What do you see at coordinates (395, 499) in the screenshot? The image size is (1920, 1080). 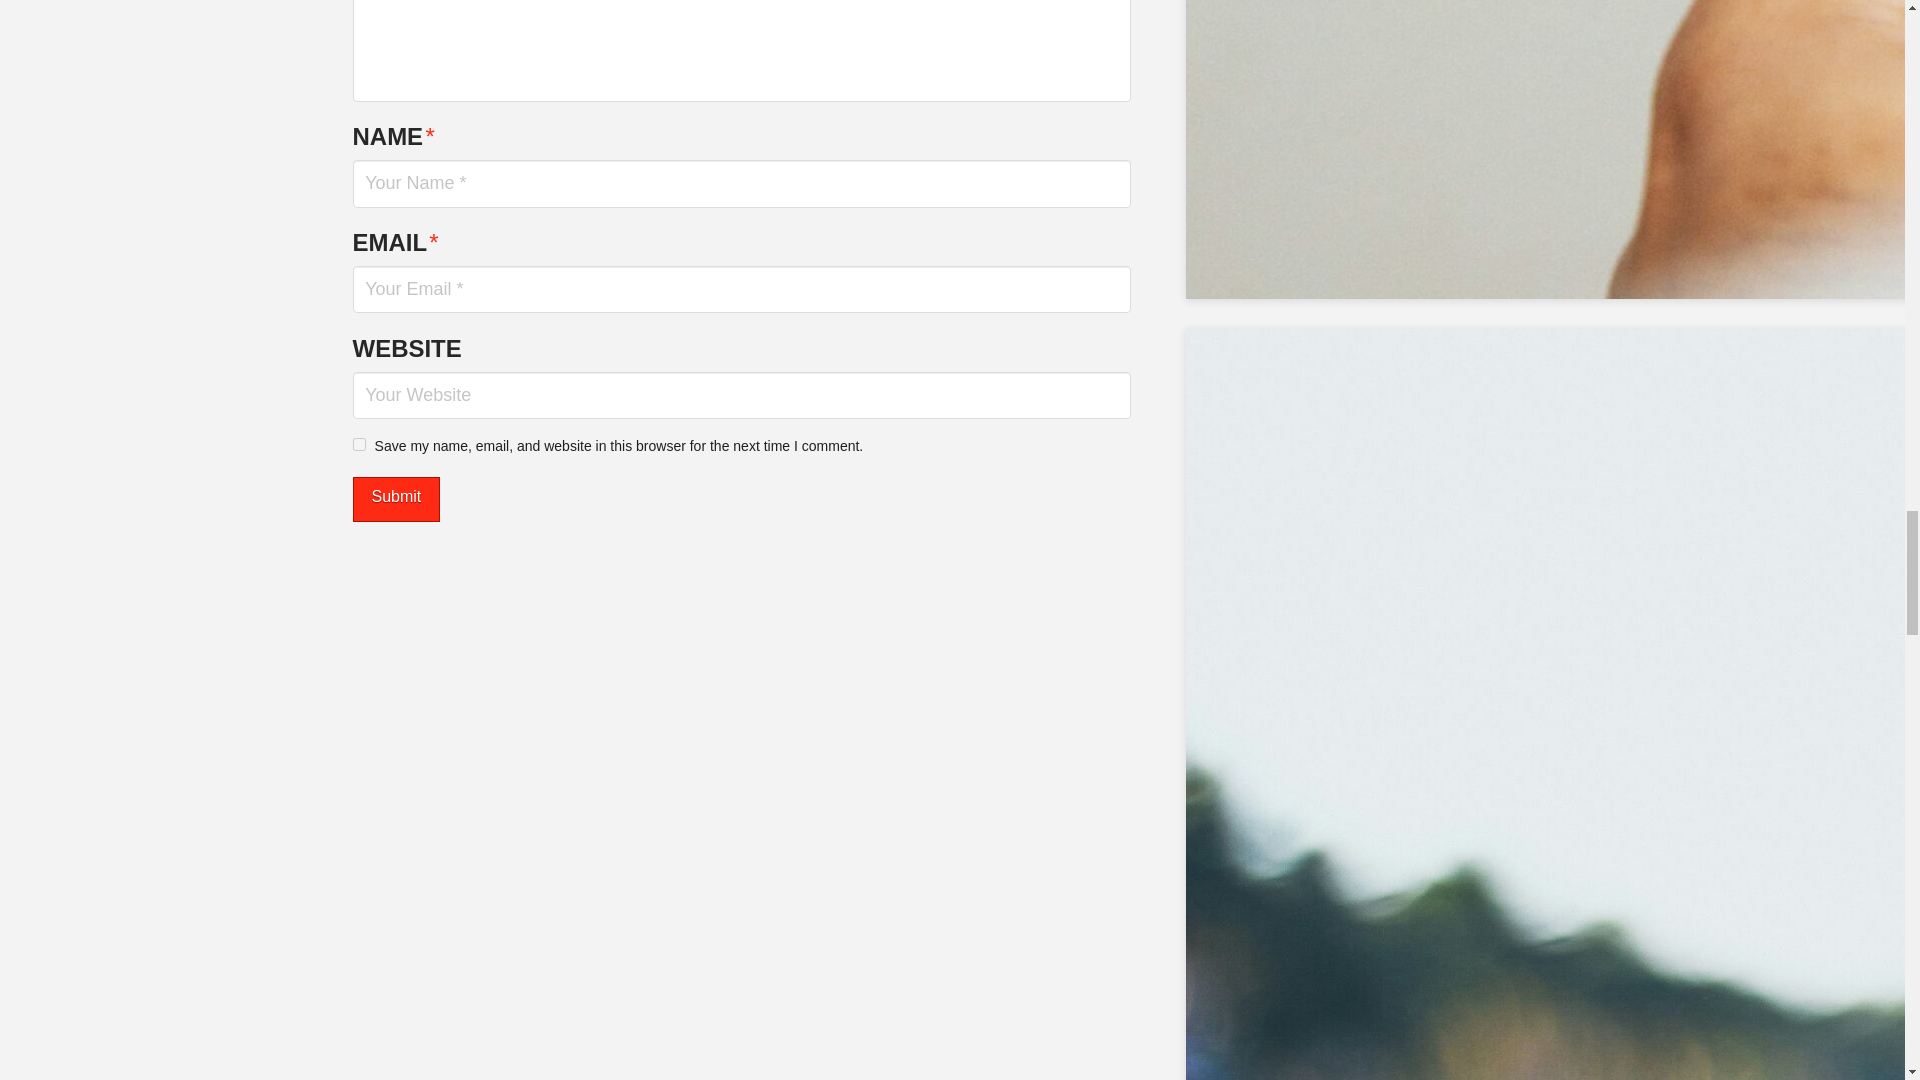 I see `Submit` at bounding box center [395, 499].